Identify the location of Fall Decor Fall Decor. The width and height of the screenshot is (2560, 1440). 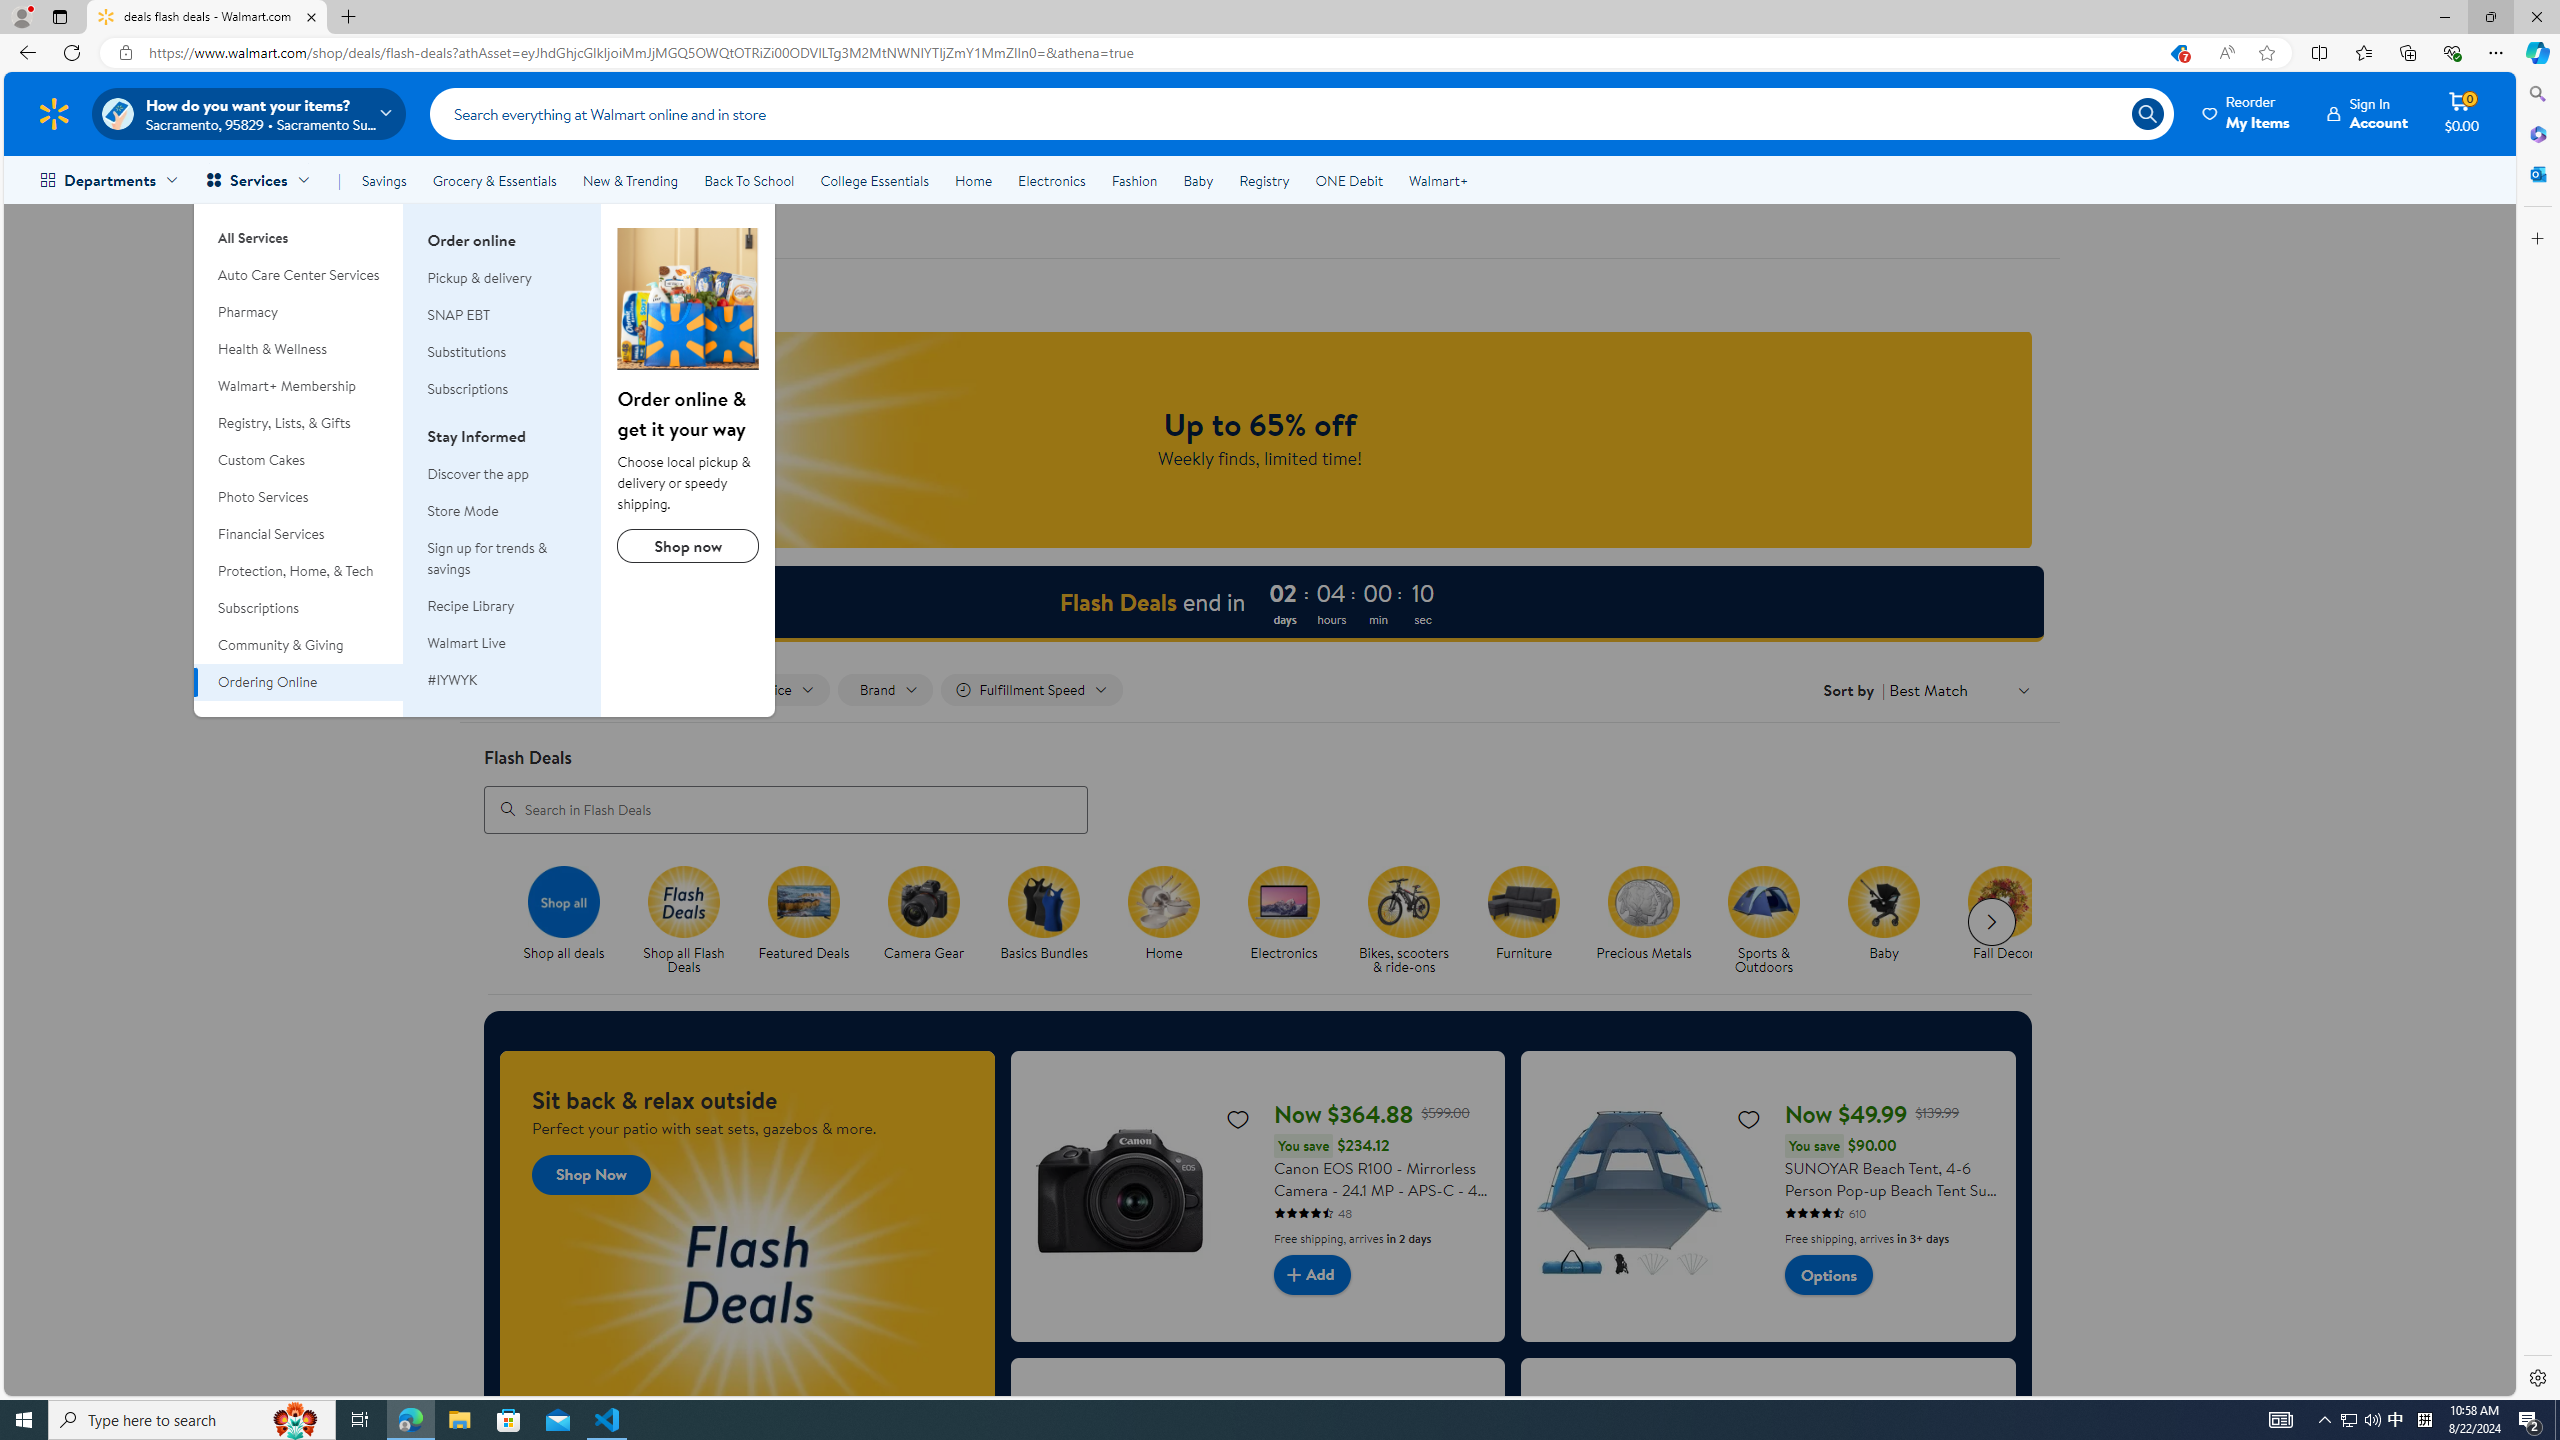
(2002, 914).